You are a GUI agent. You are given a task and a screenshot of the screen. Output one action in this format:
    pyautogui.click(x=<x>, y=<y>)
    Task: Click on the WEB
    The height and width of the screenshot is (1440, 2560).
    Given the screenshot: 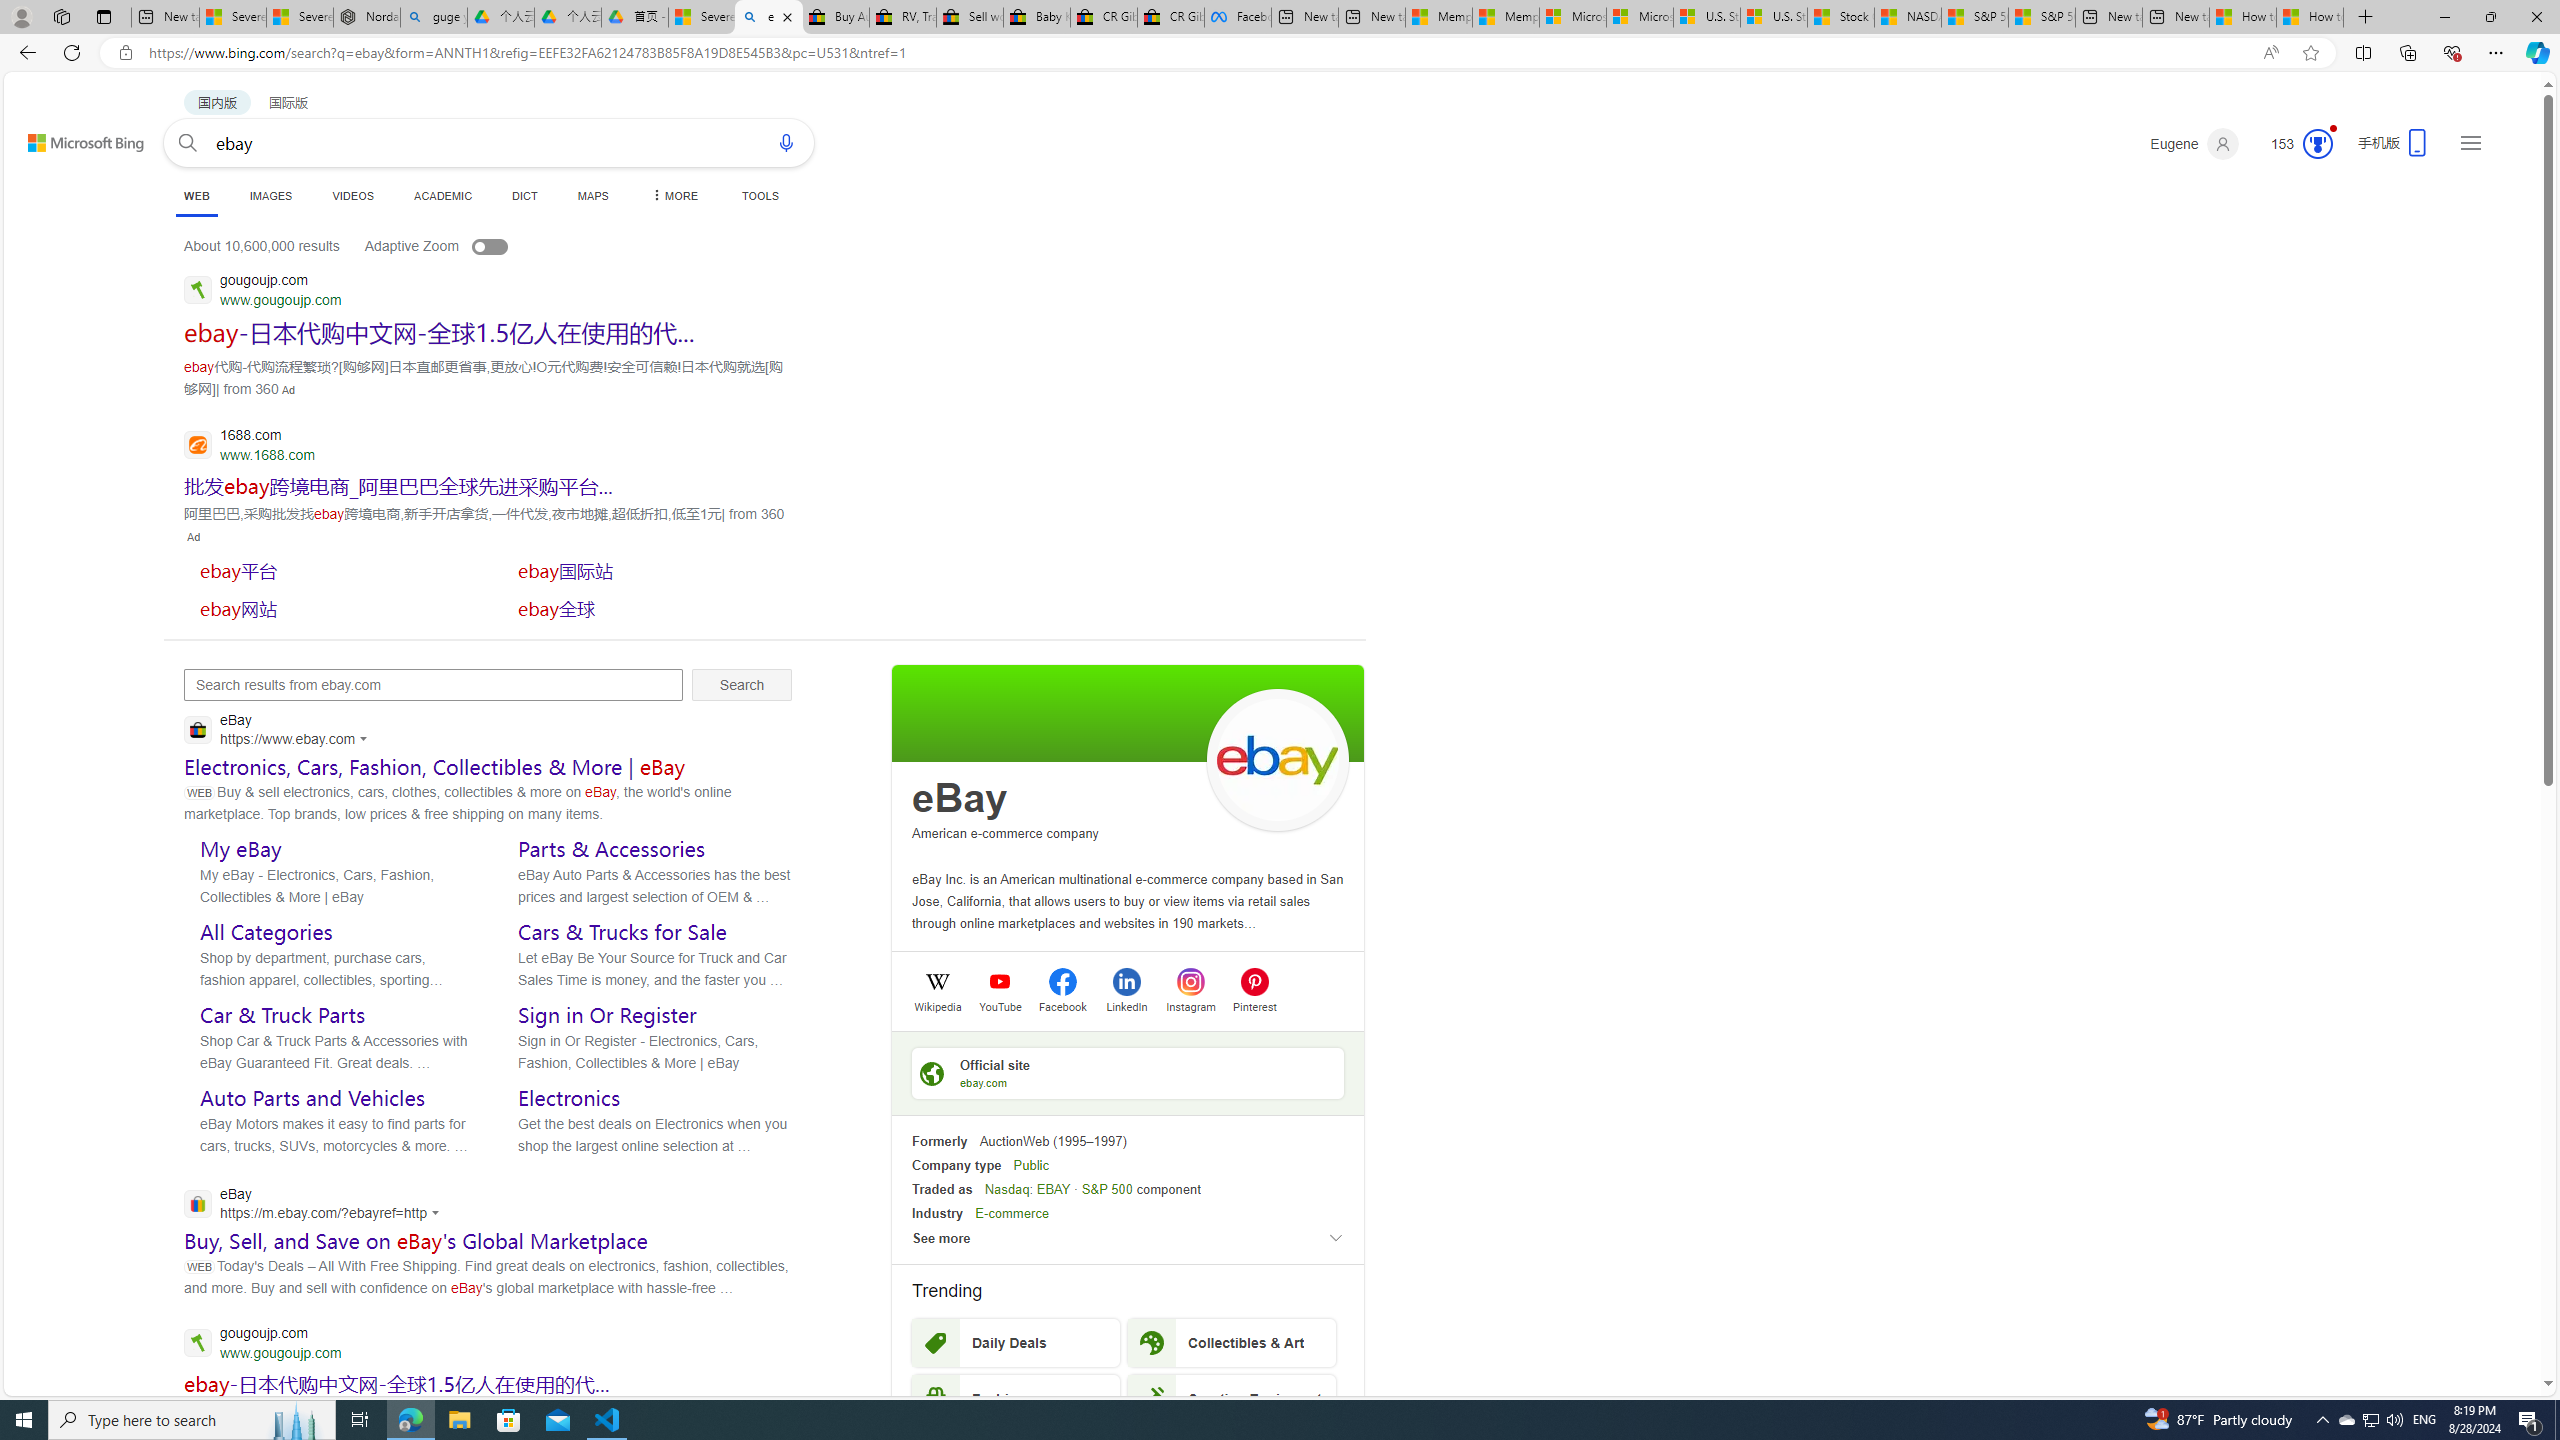 What is the action you would take?
    pyautogui.click(x=196, y=198)
    